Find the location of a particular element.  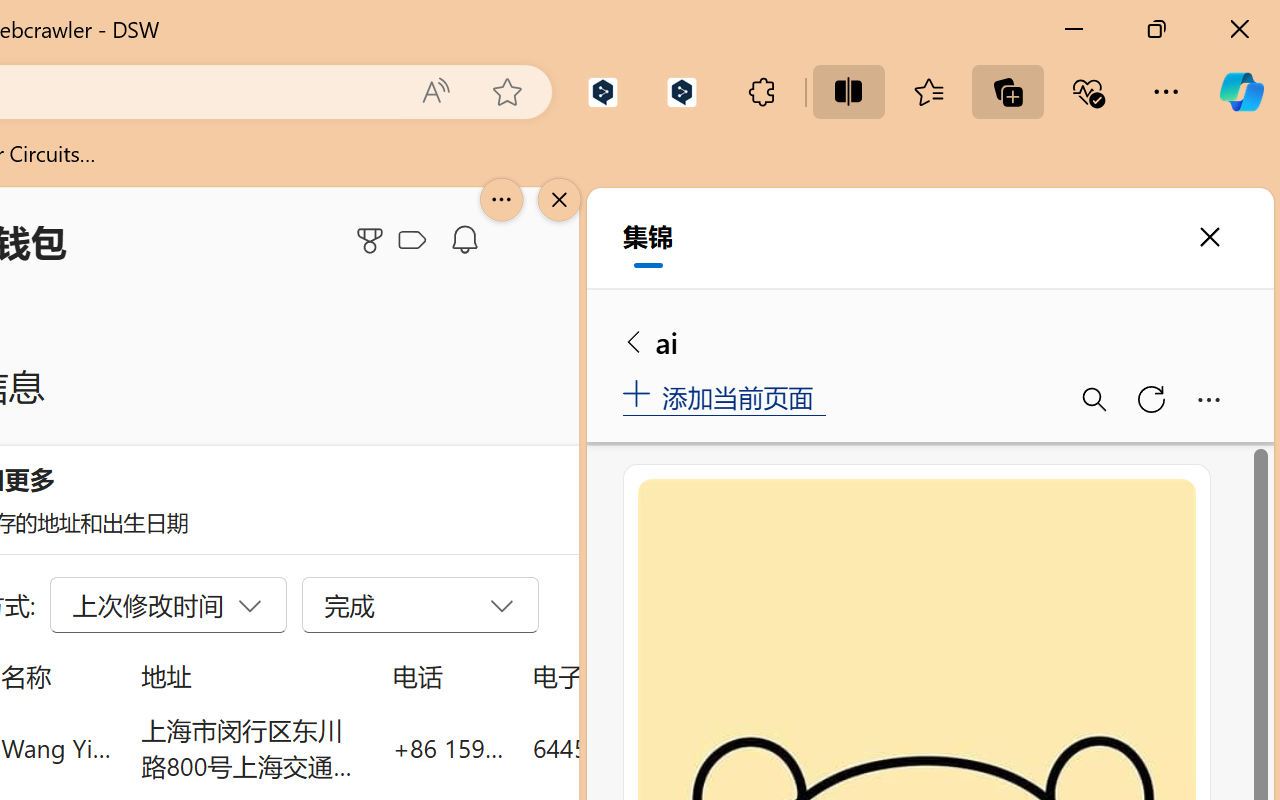

644553698@qq.com is located at coordinates (644, 748).